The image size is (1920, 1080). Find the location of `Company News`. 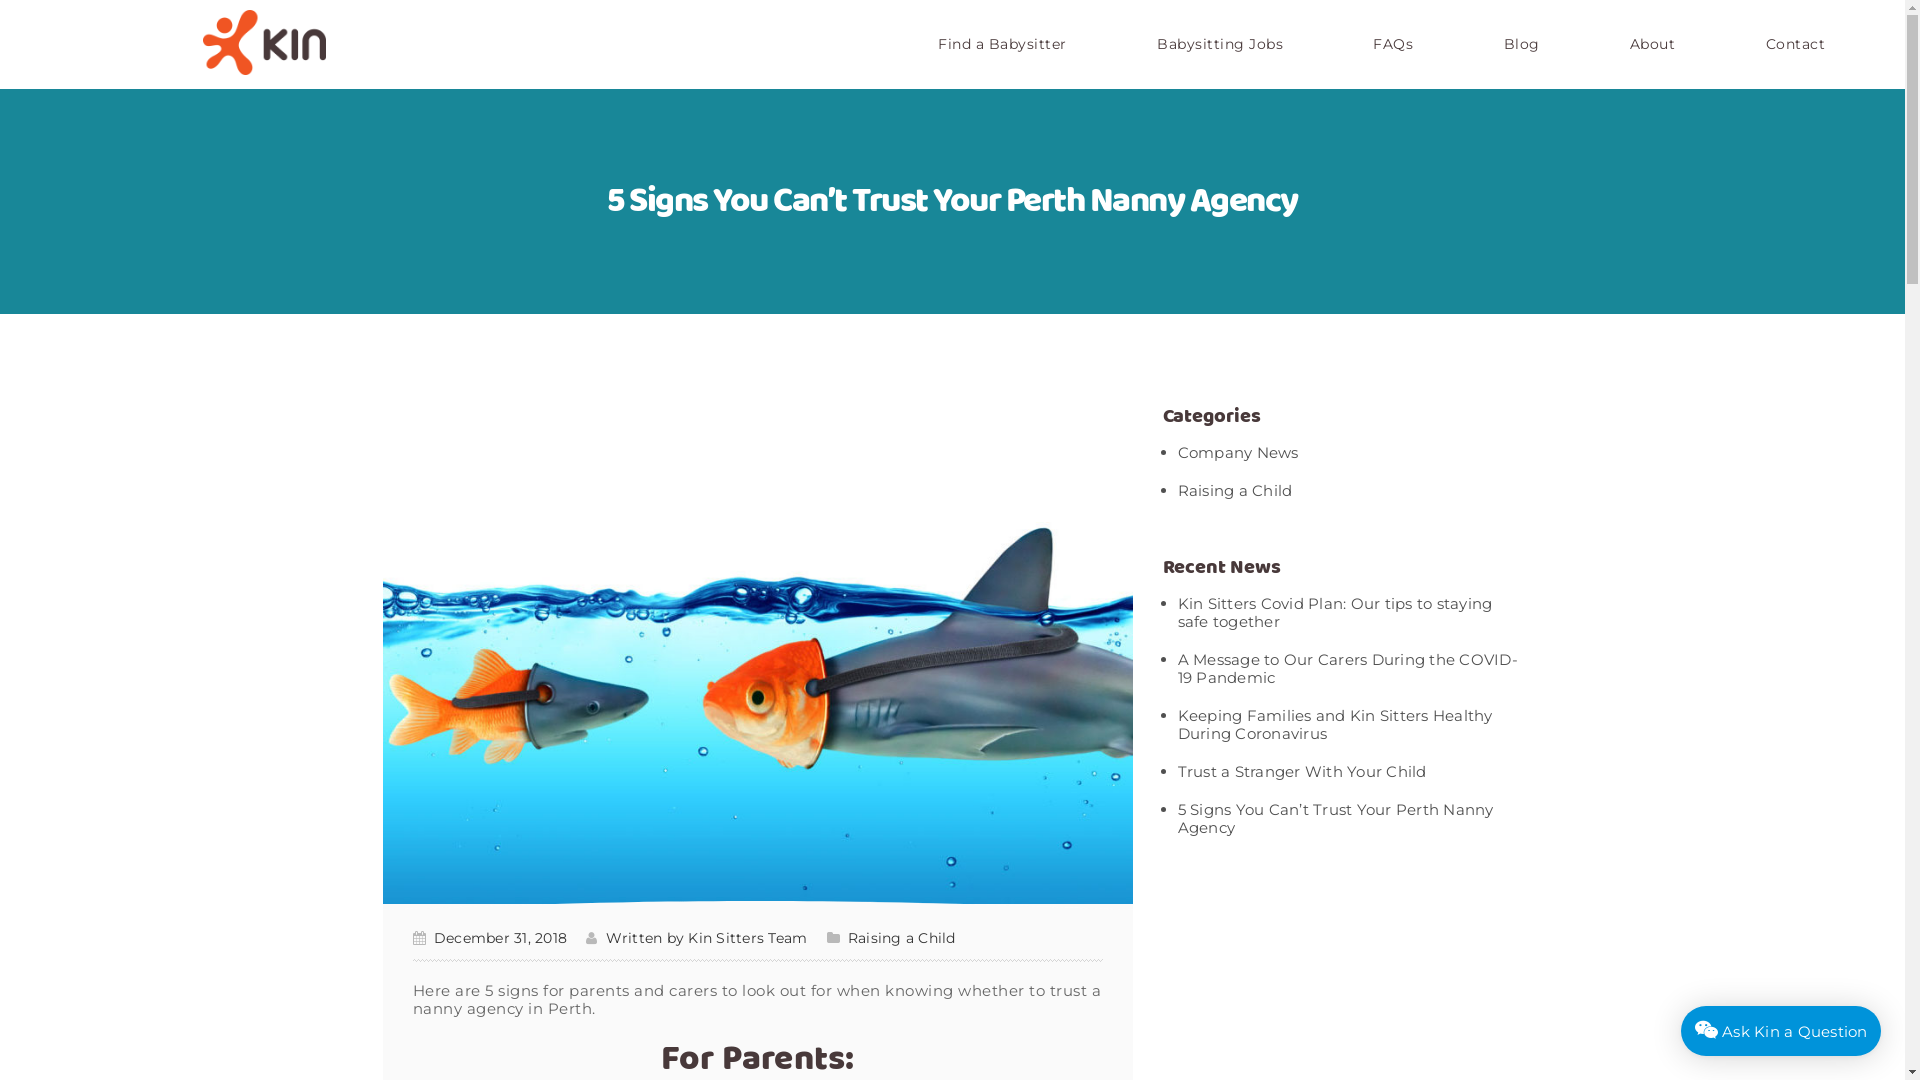

Company News is located at coordinates (1238, 452).